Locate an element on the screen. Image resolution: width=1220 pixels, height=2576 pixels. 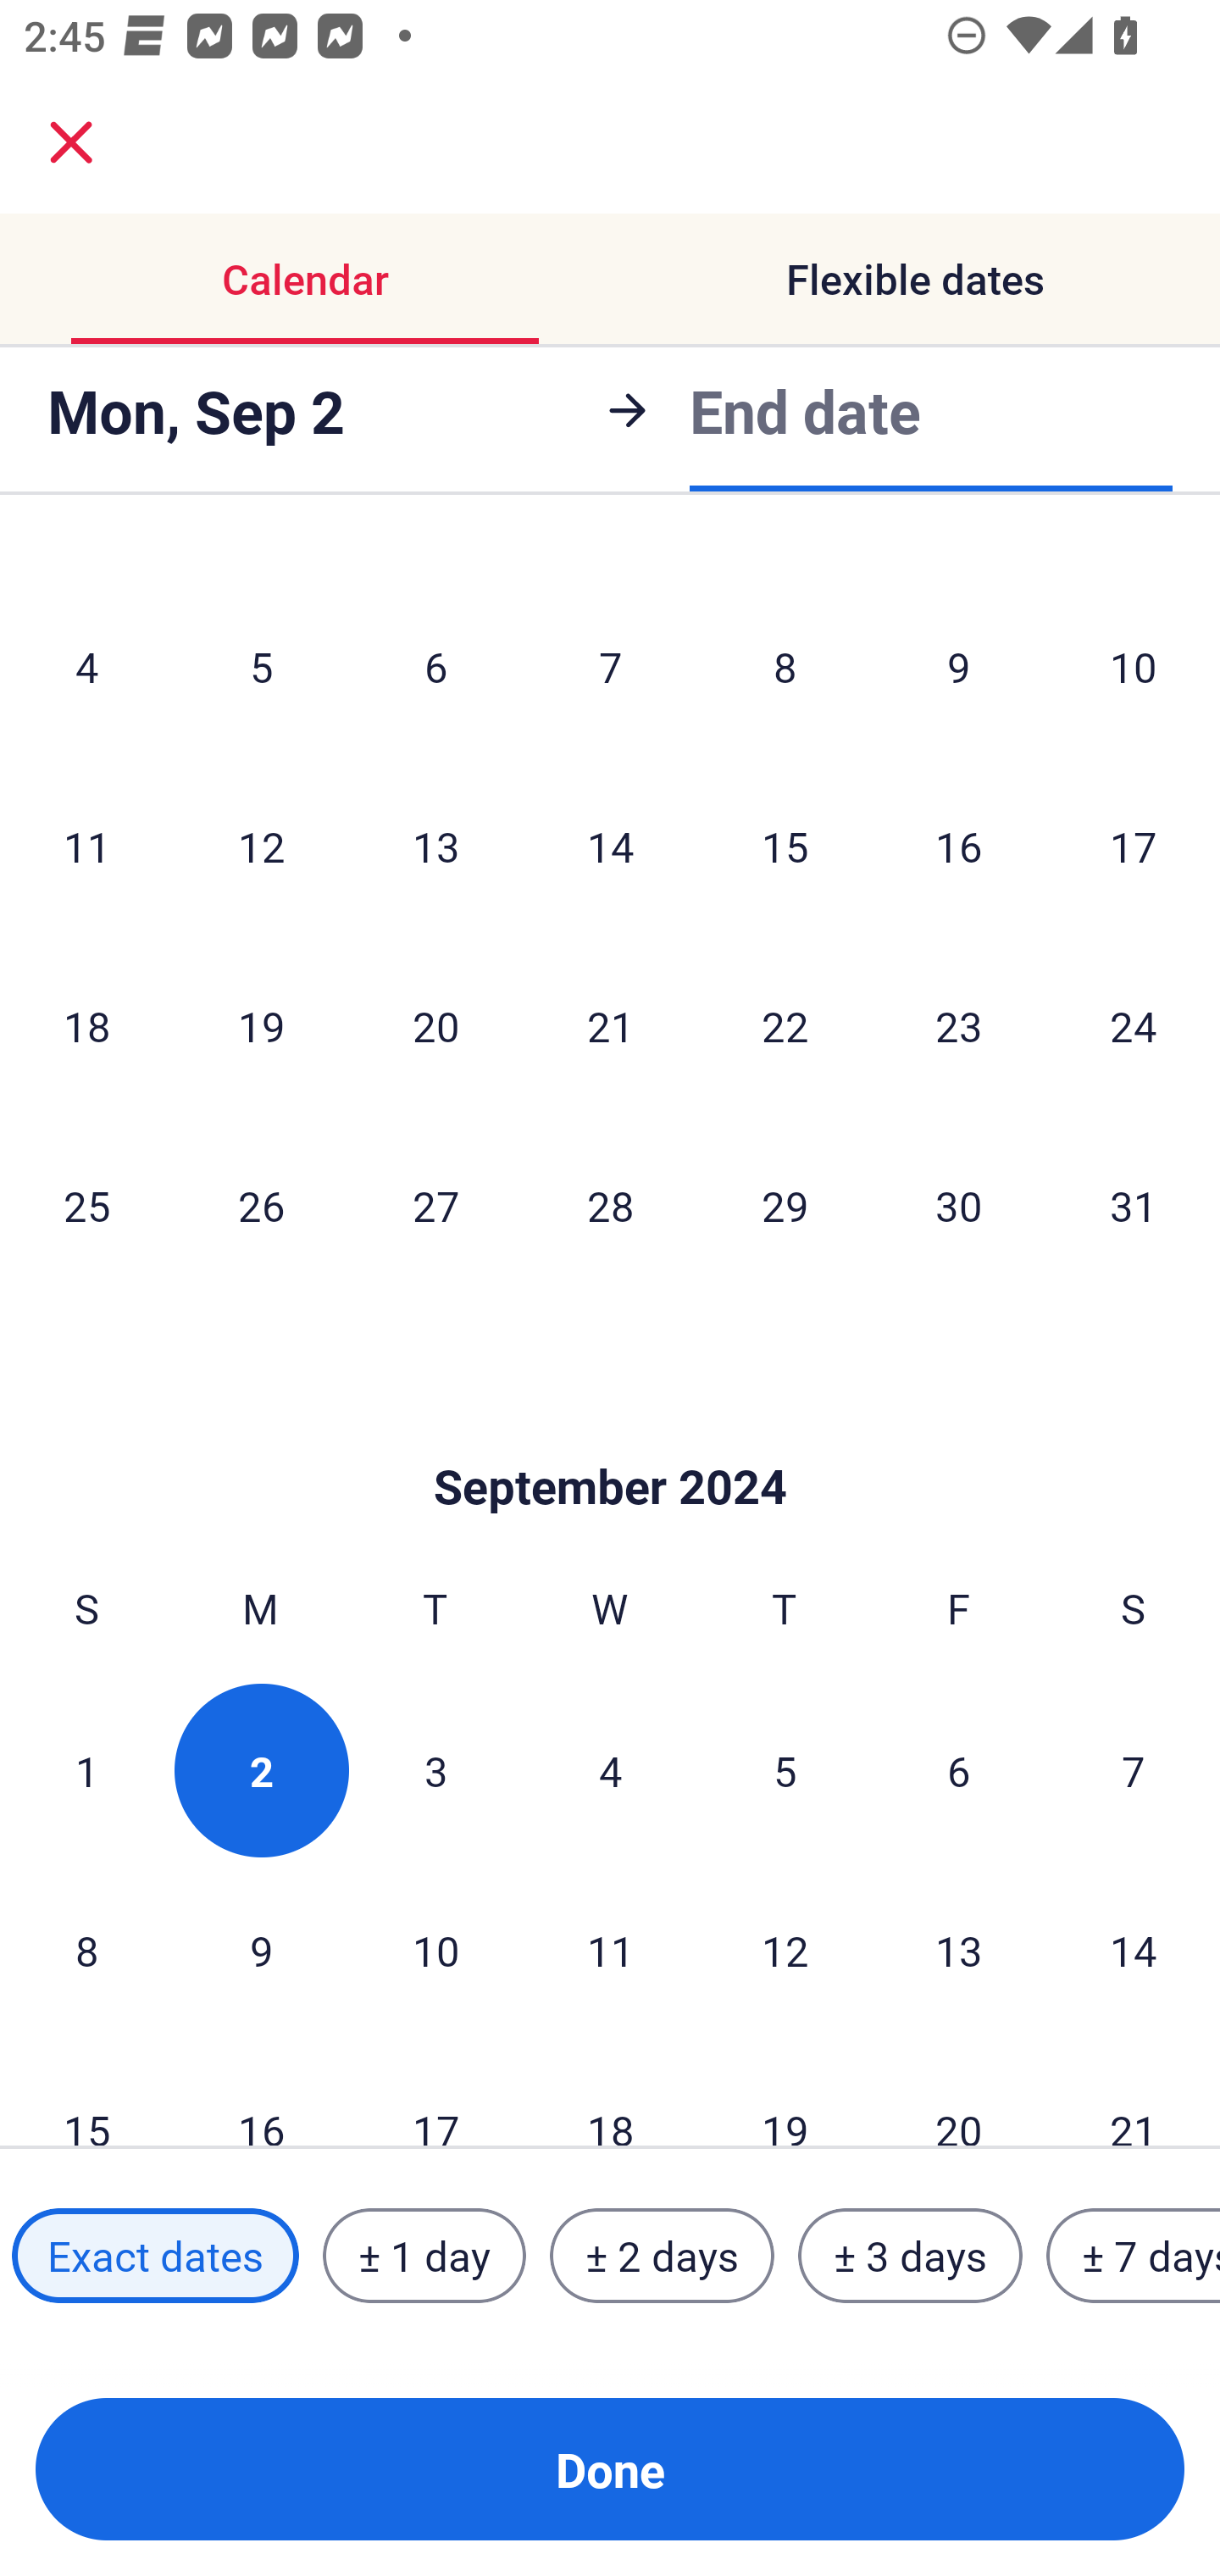
7 Wednesday, August 7, 2024 is located at coordinates (610, 666).